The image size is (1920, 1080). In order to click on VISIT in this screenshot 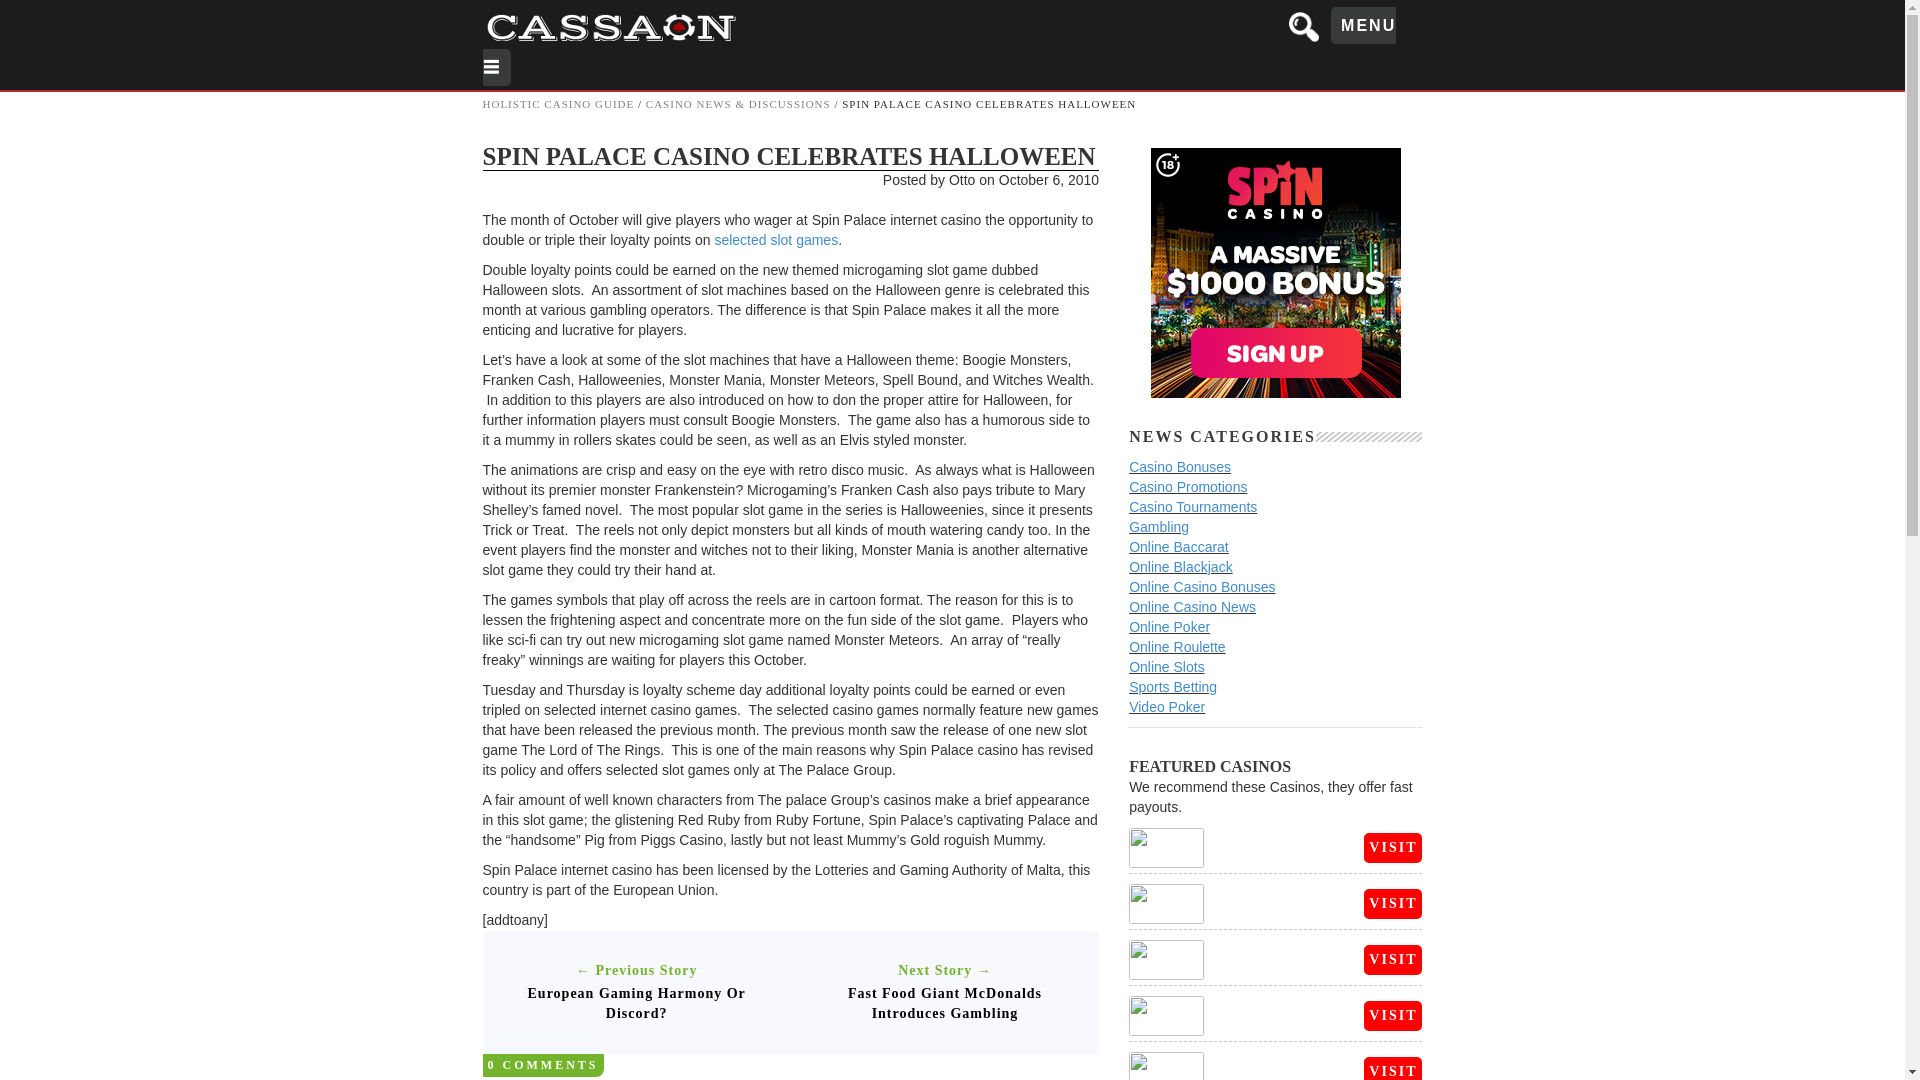, I will do `click(1392, 847)`.